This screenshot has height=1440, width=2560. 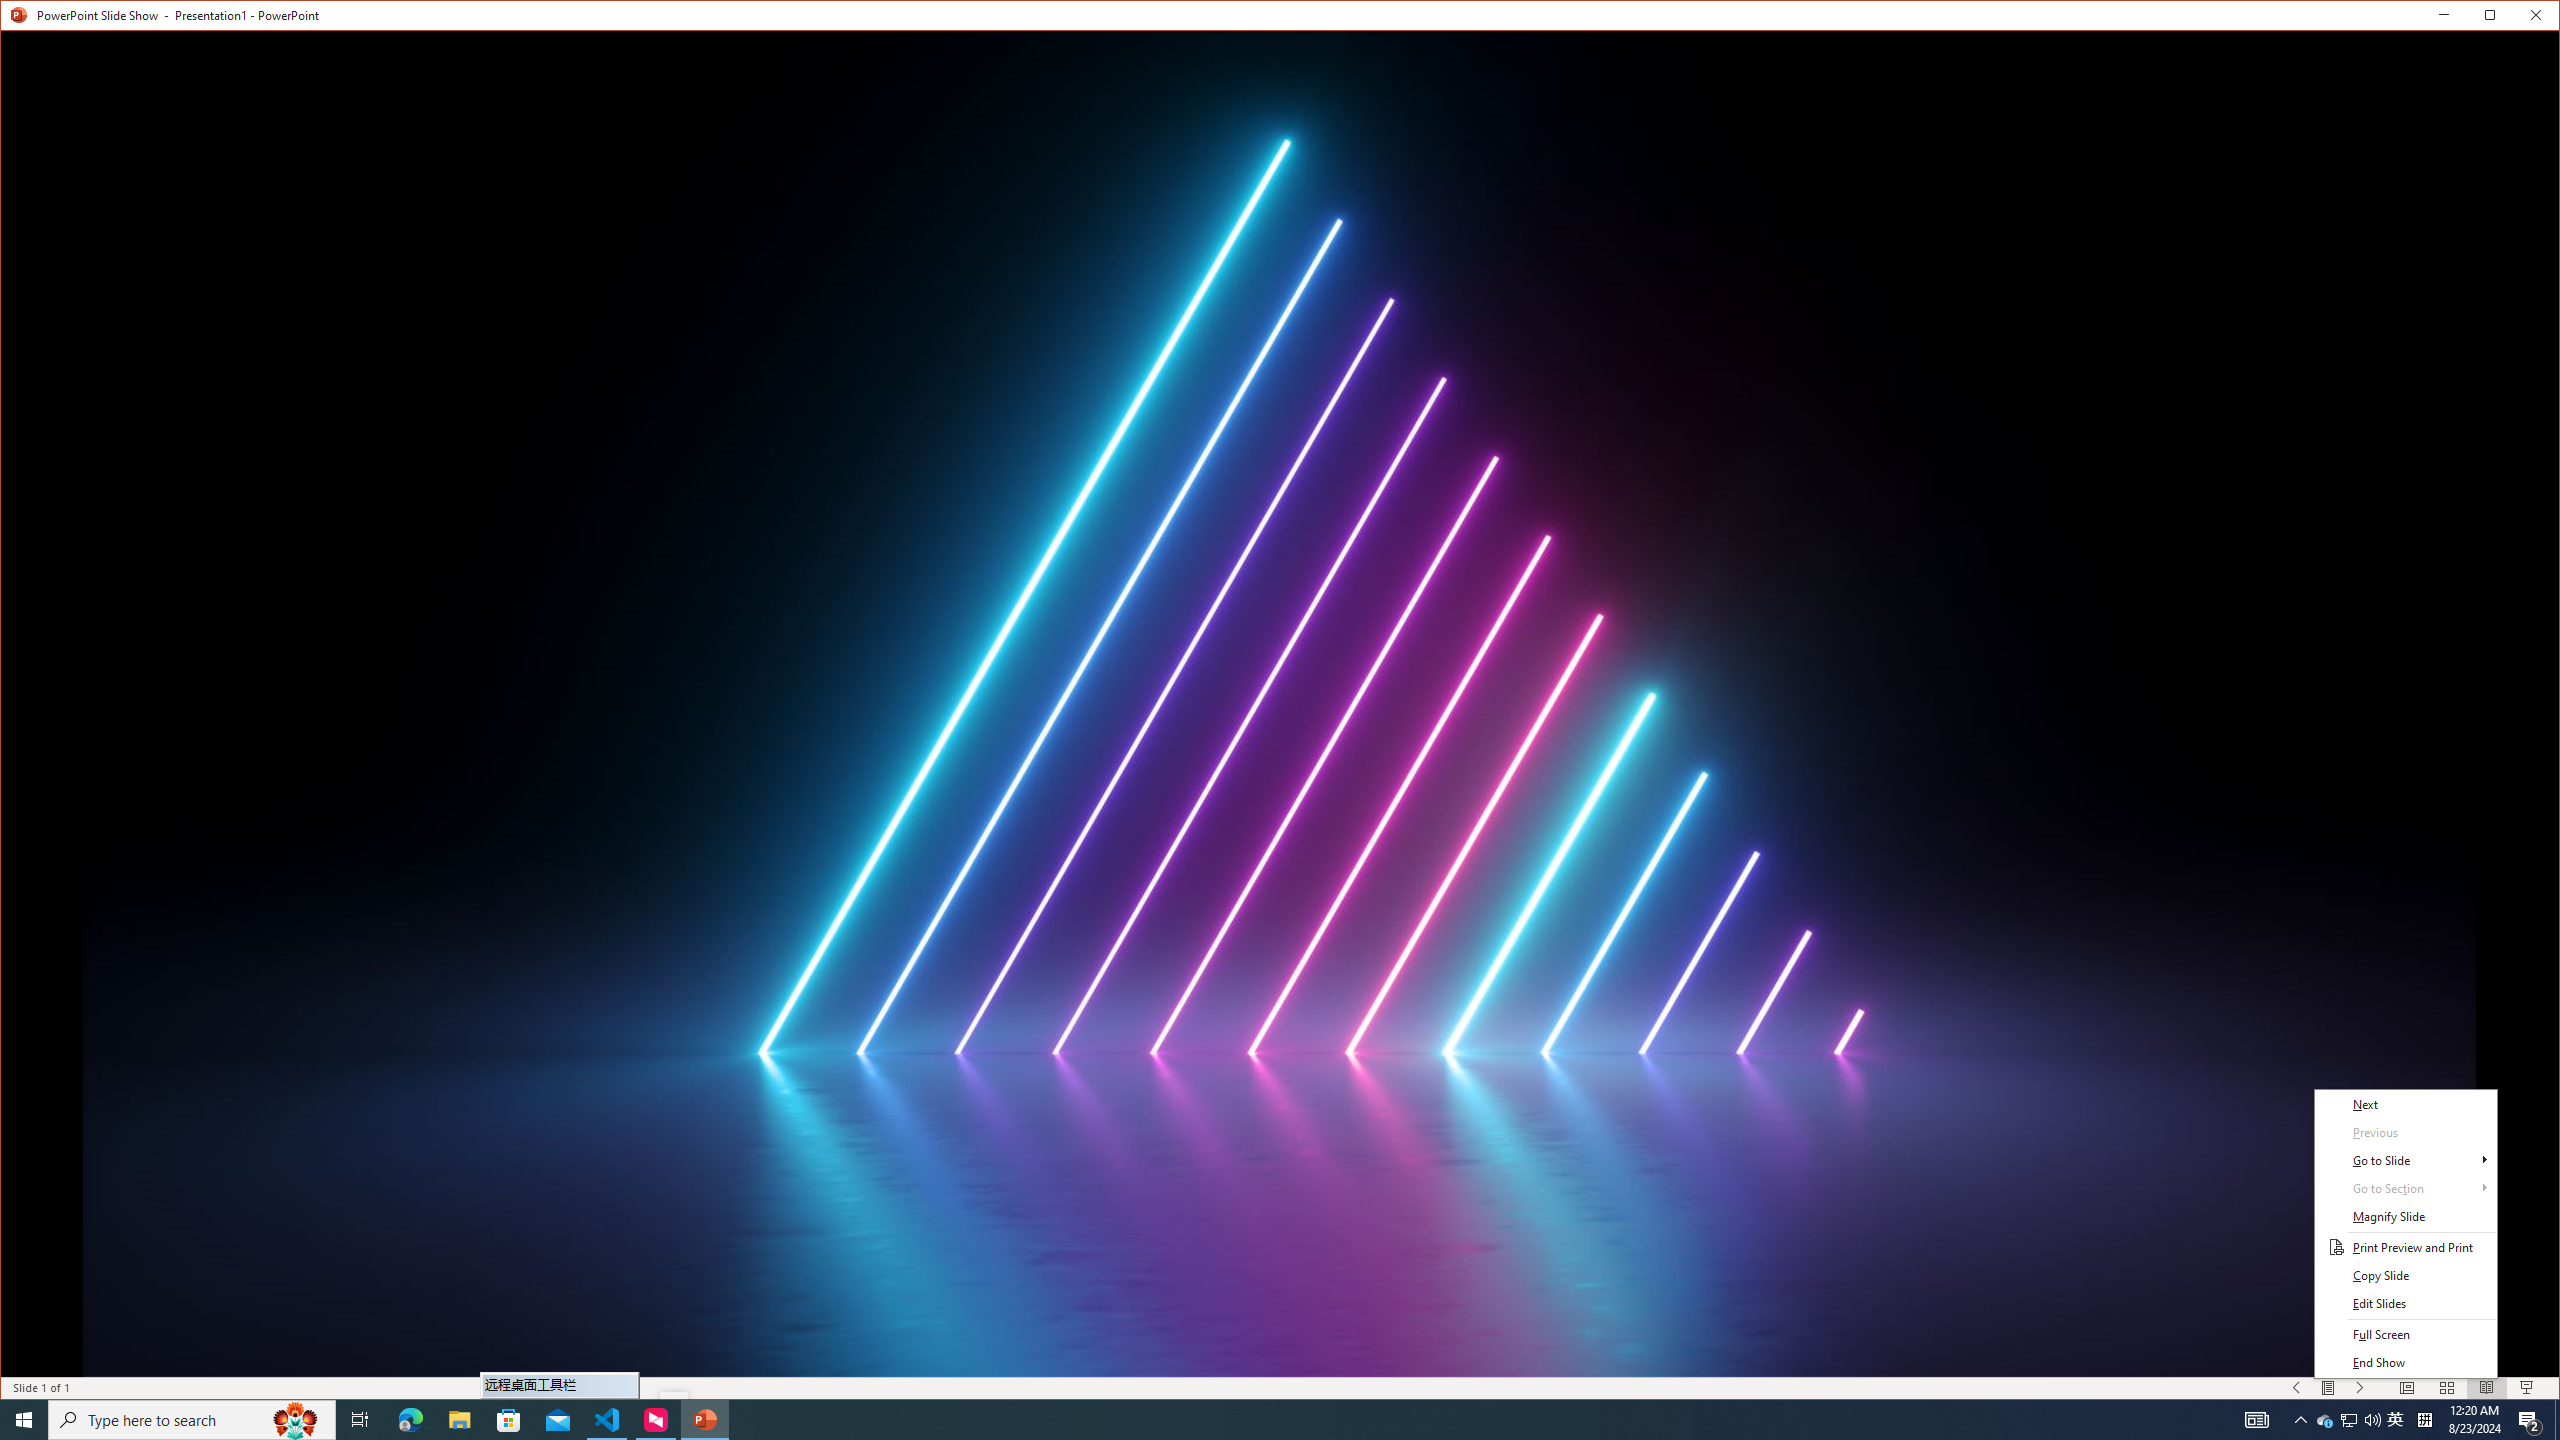 I want to click on Class: NetUITWMenuContainer, so click(x=2406, y=1234).